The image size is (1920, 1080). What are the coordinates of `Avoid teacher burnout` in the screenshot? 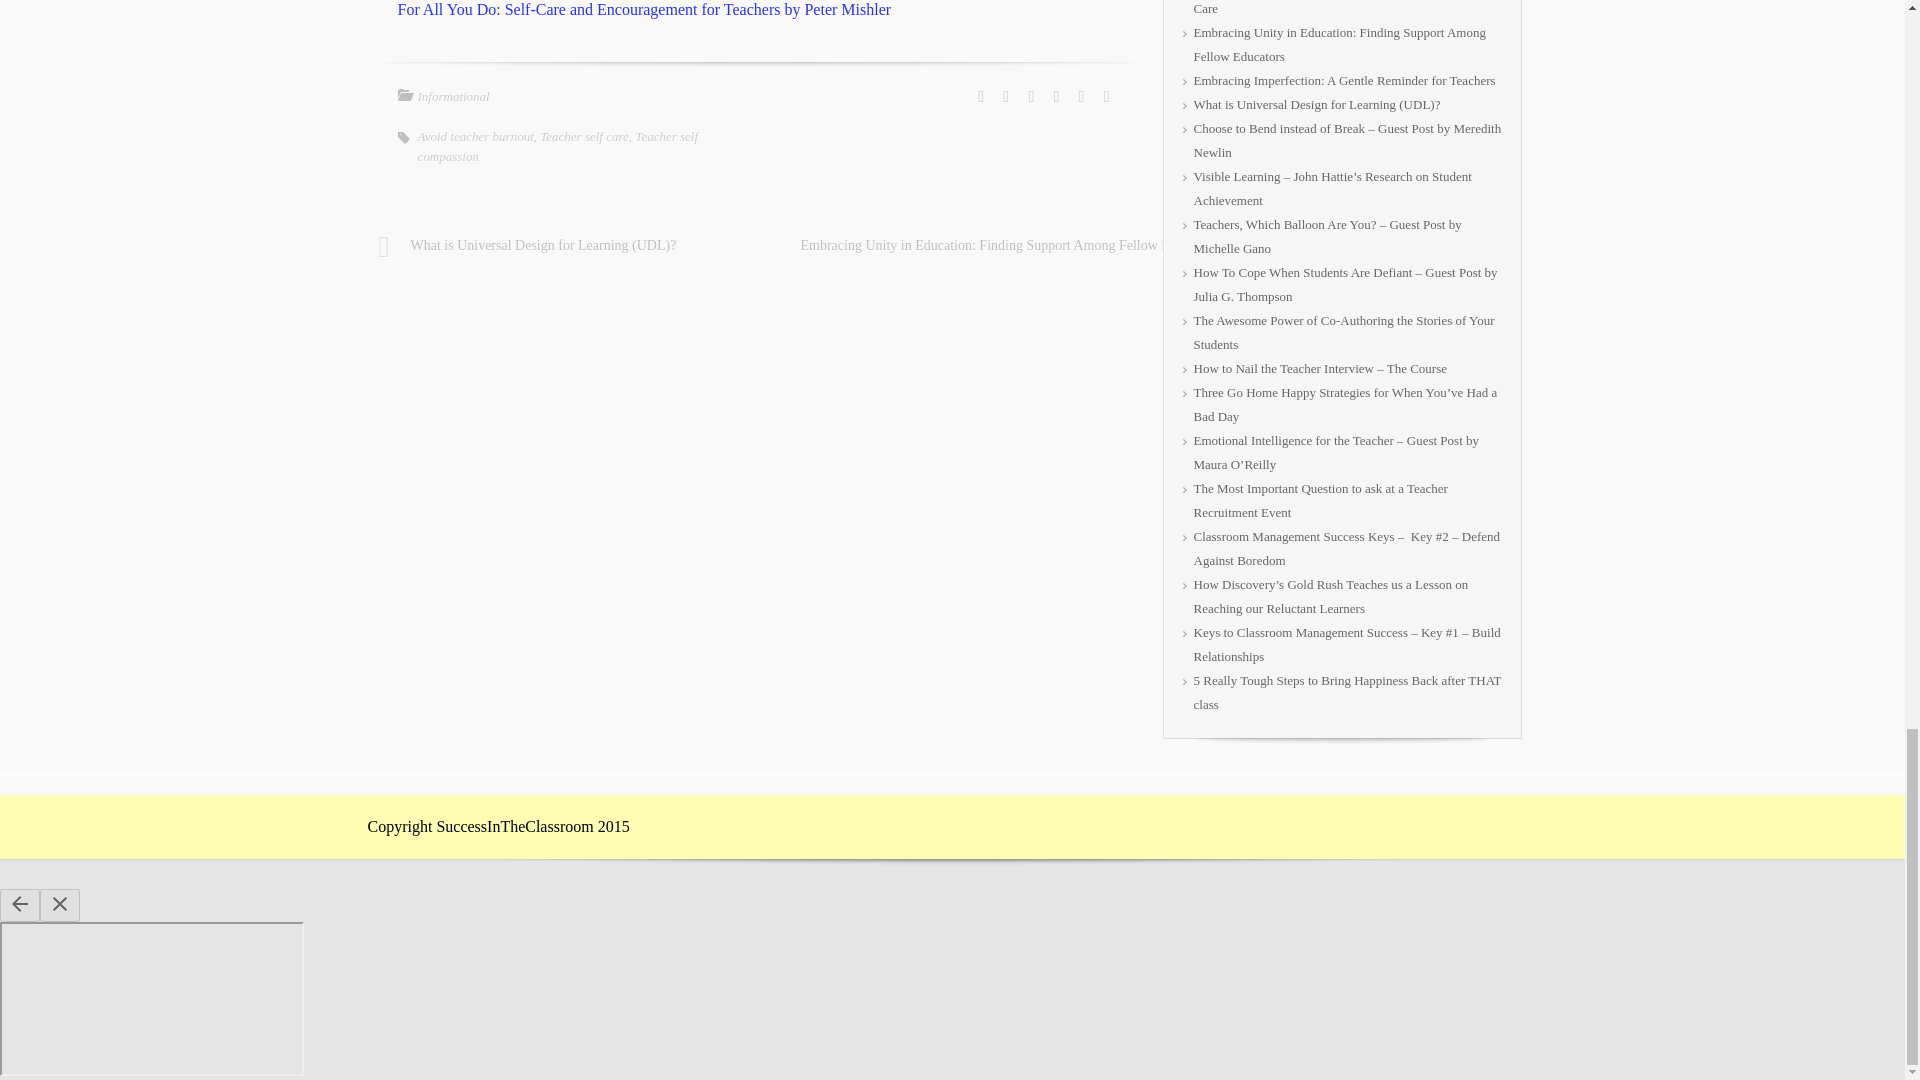 It's located at (476, 136).